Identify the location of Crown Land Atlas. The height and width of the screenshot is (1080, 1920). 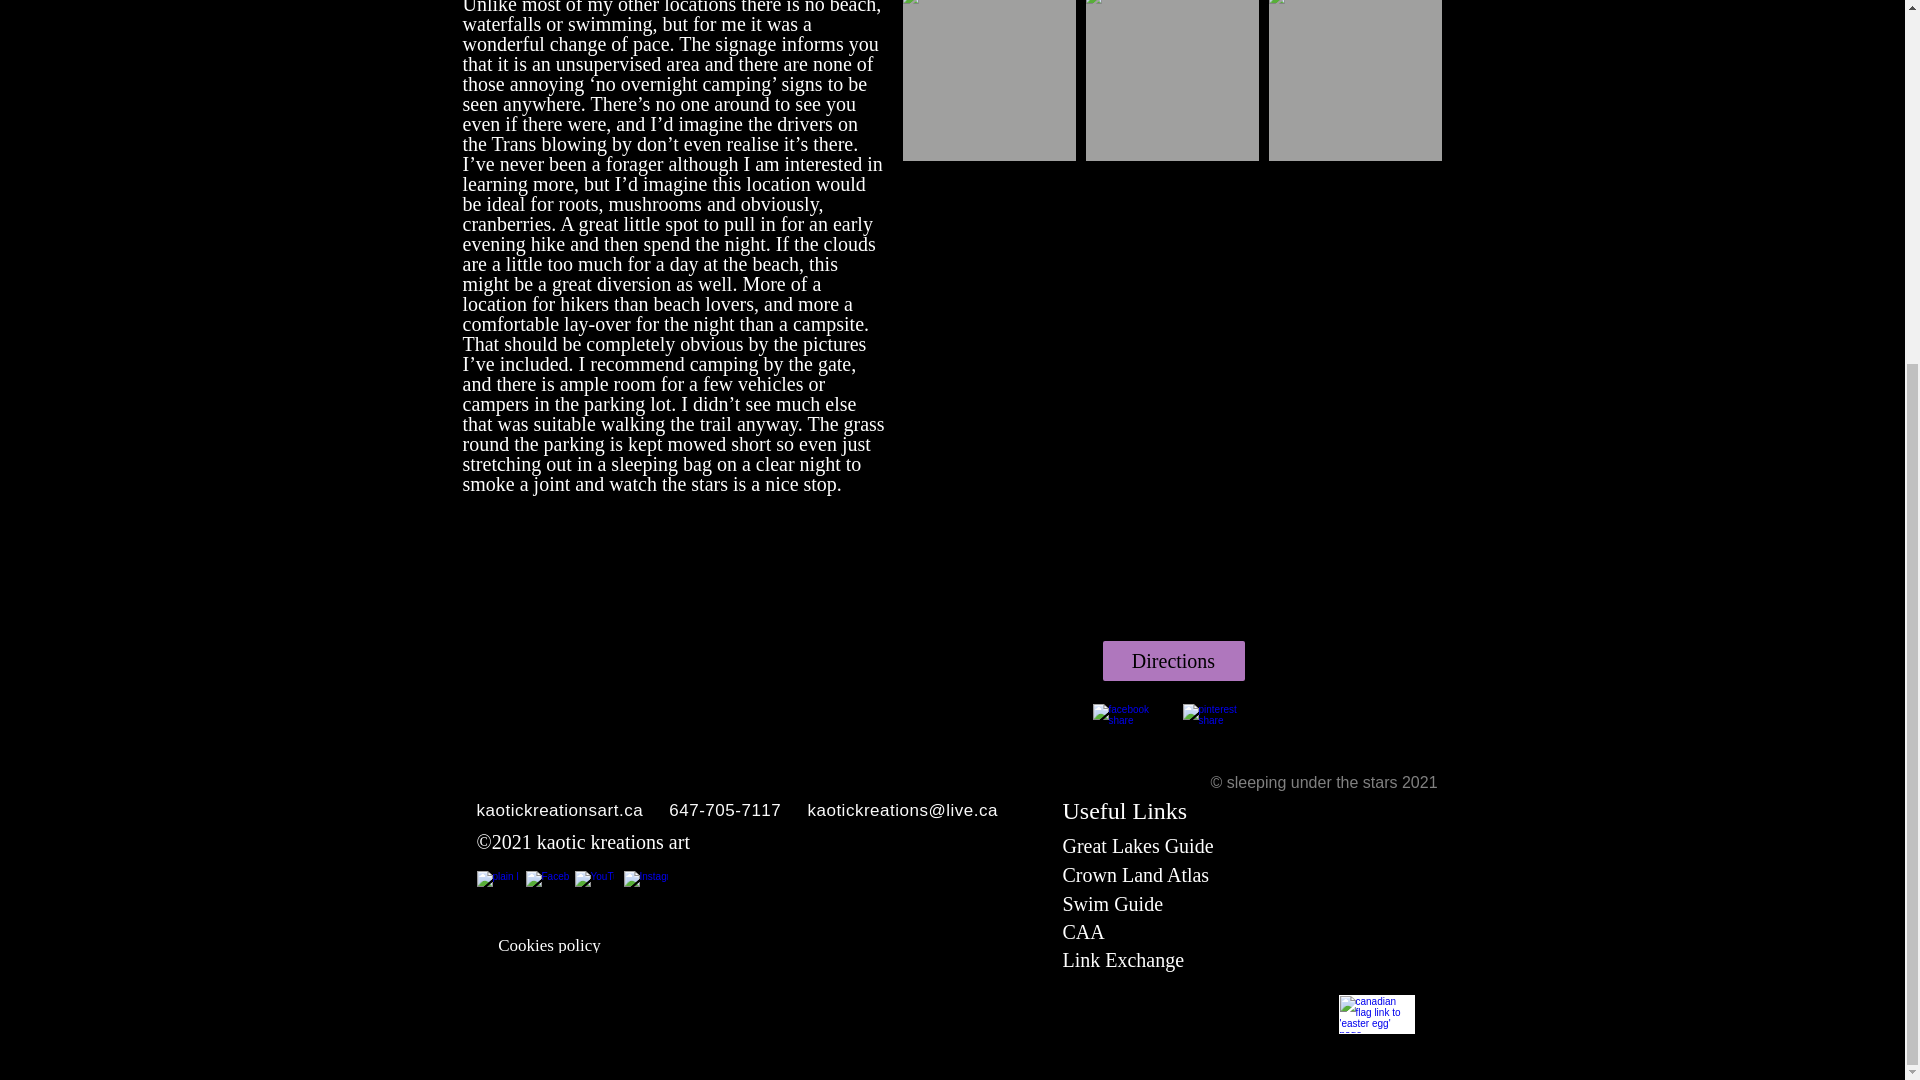
(1135, 874).